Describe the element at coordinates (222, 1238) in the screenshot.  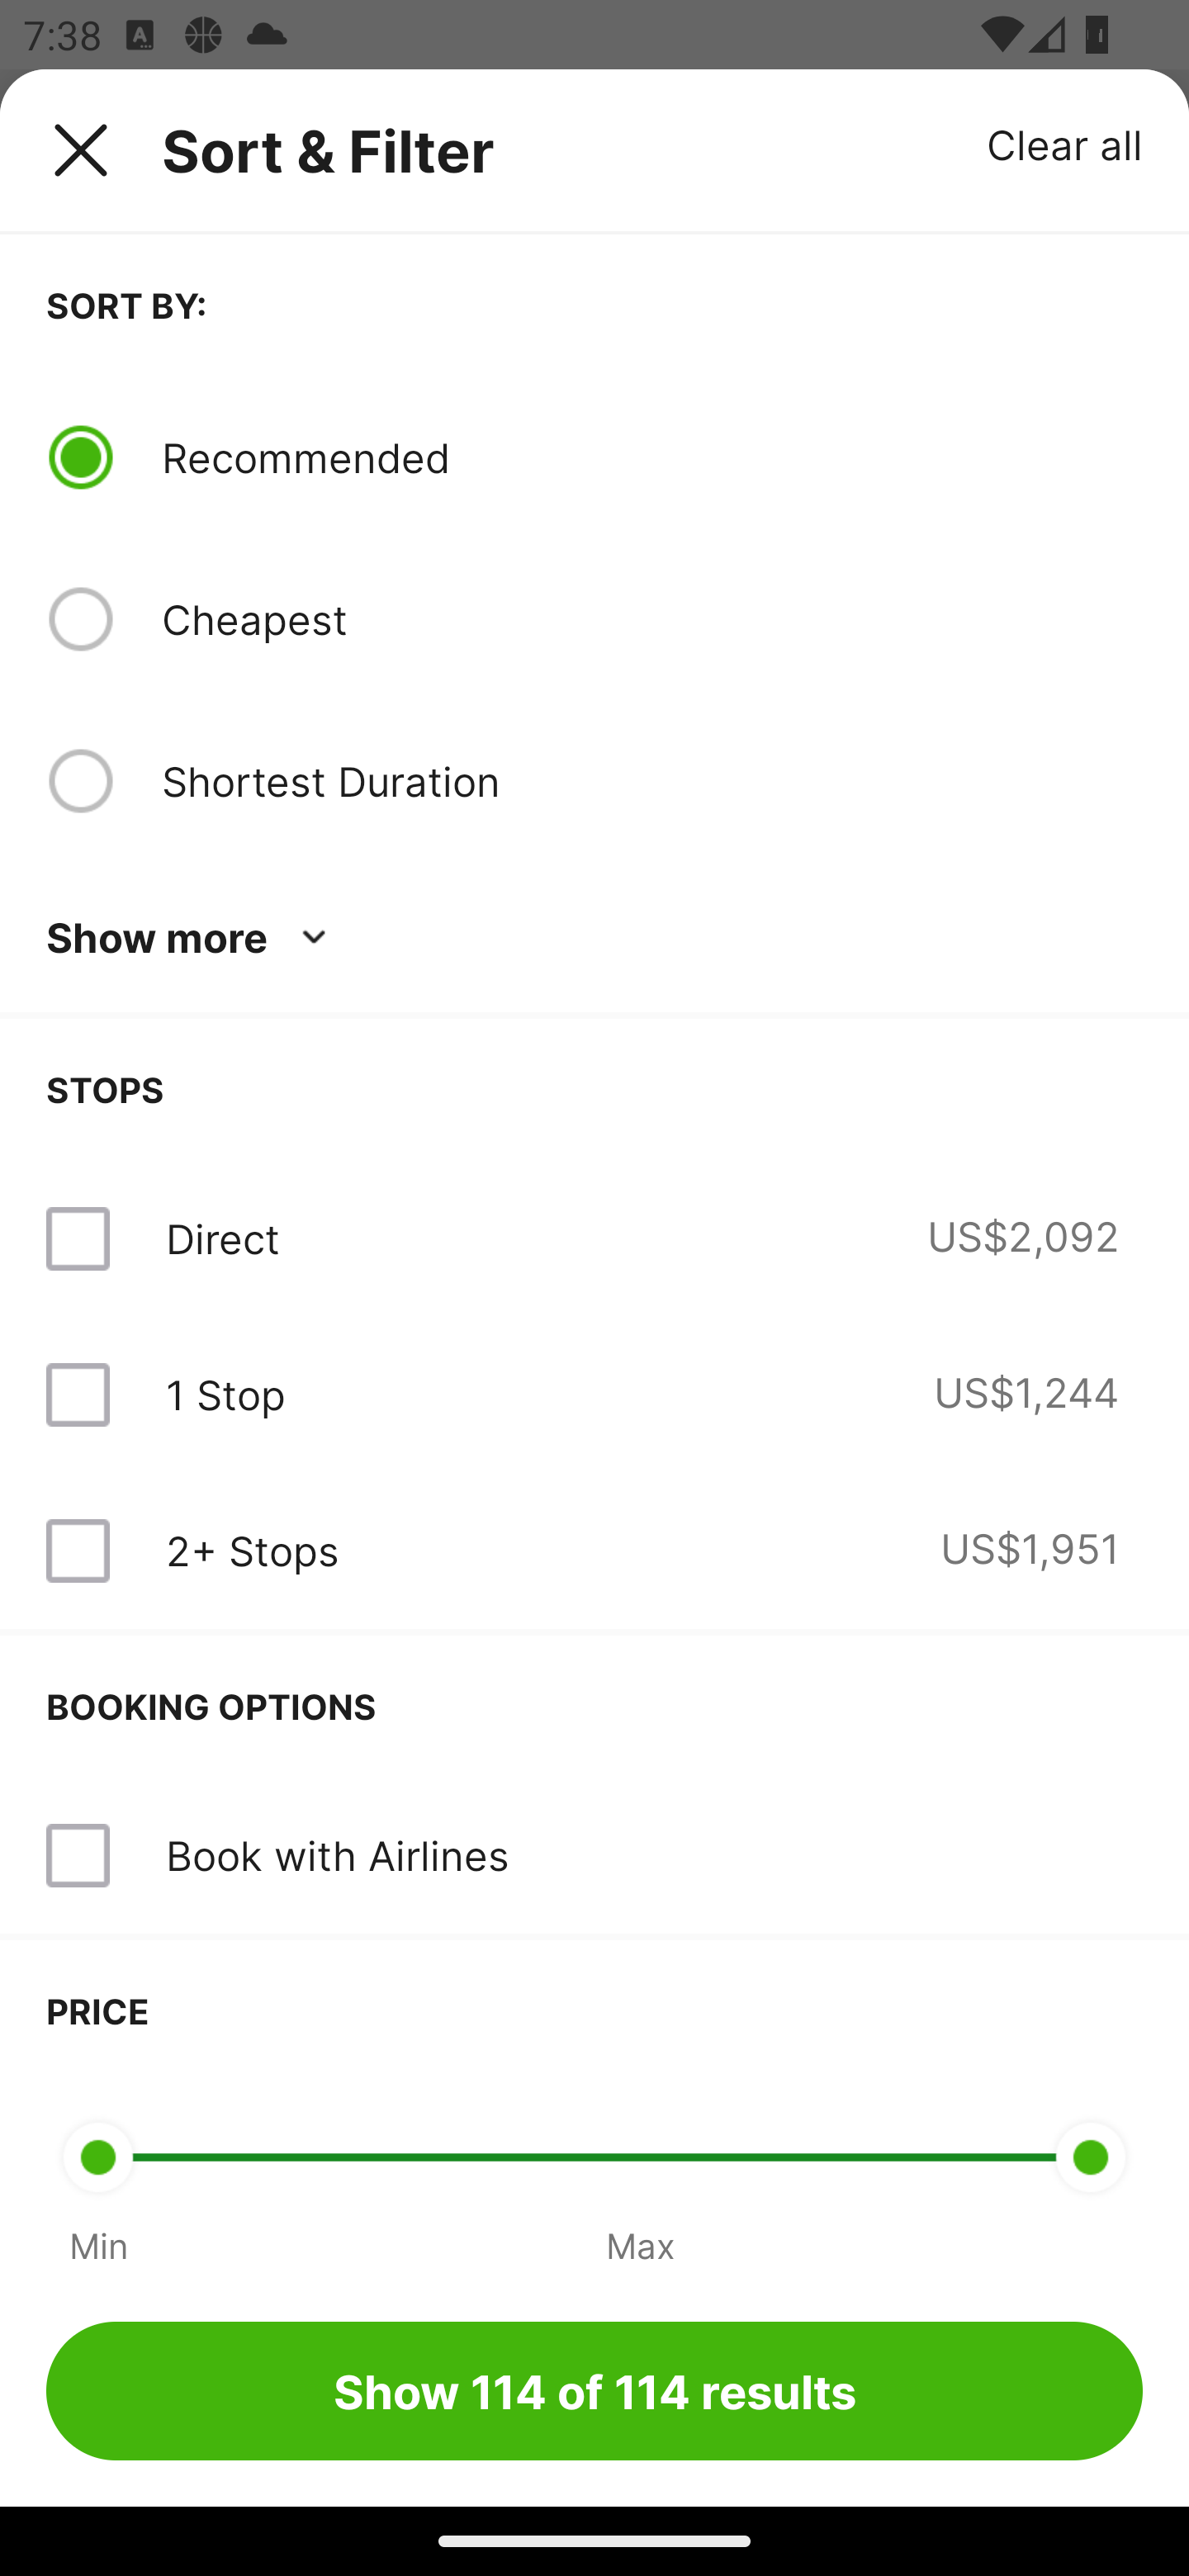
I see `Direct` at that location.